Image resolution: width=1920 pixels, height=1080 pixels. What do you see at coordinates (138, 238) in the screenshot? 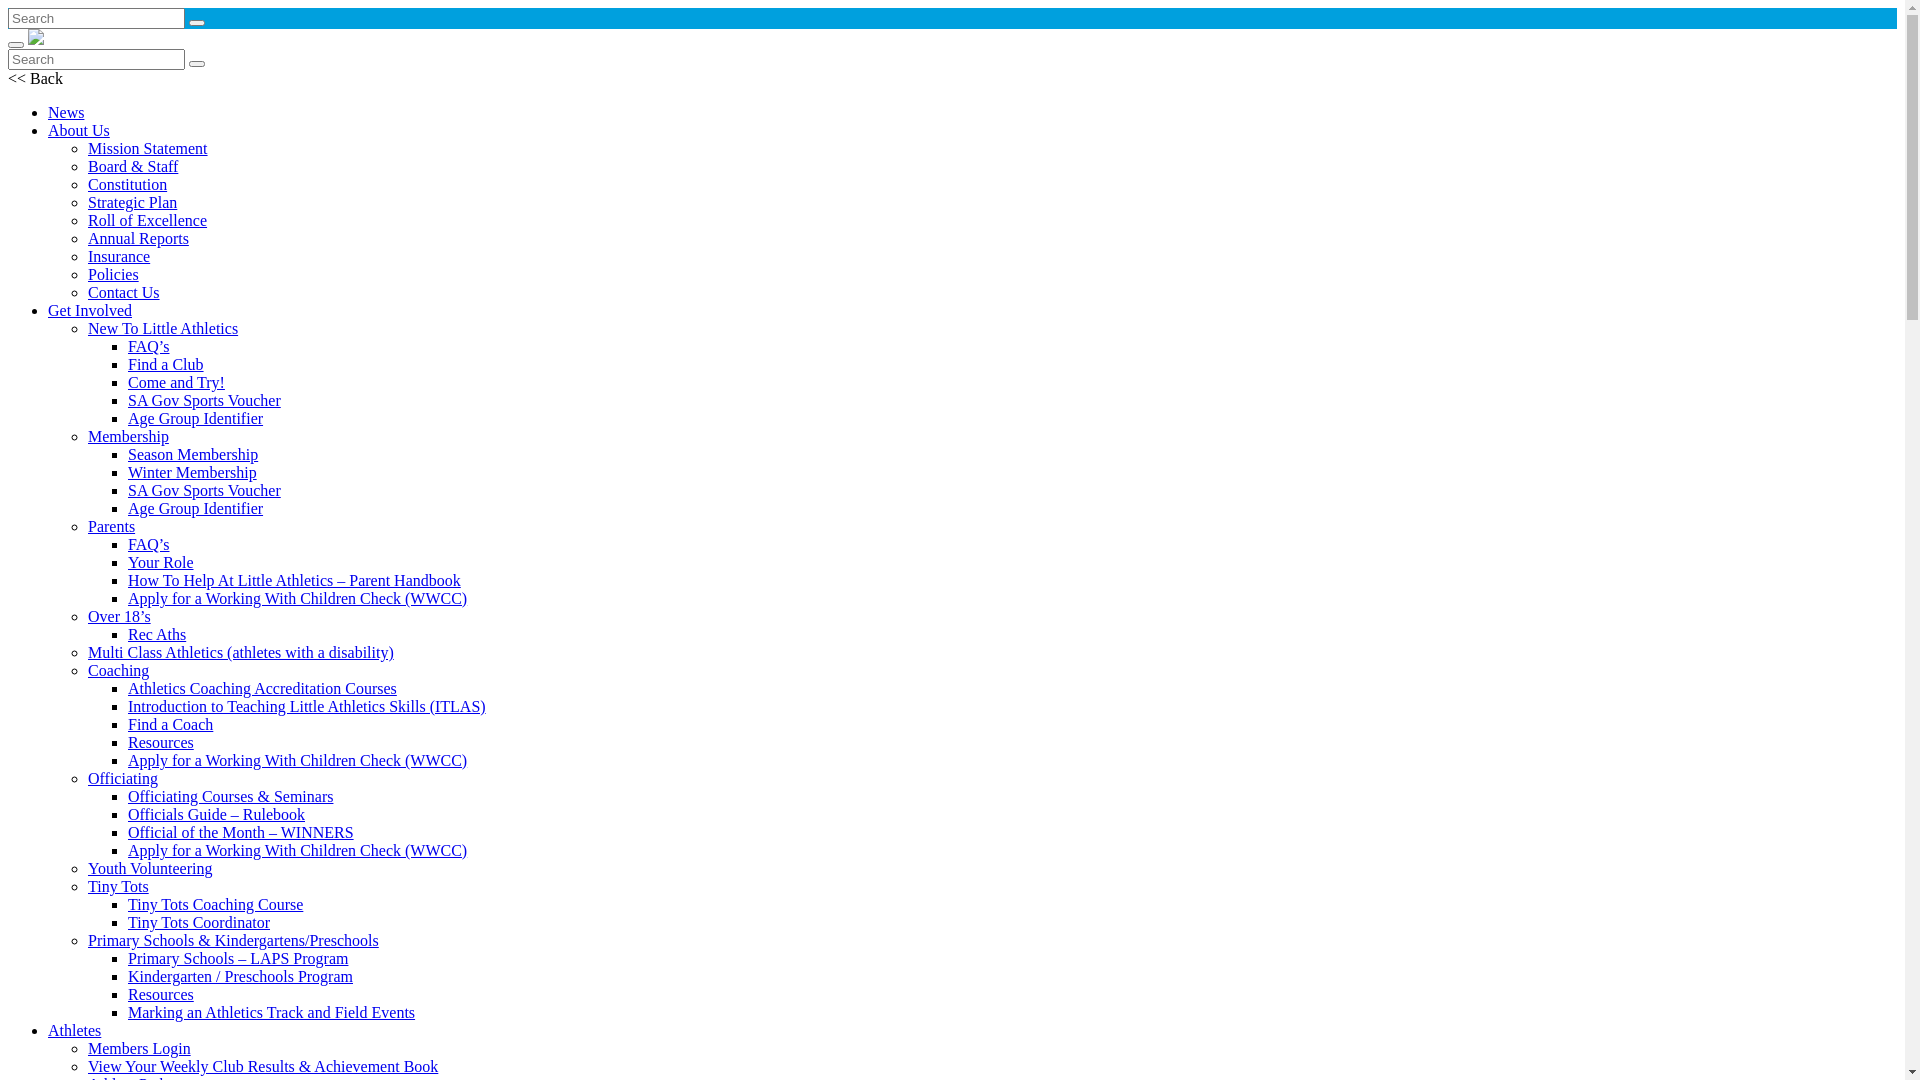
I see `Annual Reports` at bounding box center [138, 238].